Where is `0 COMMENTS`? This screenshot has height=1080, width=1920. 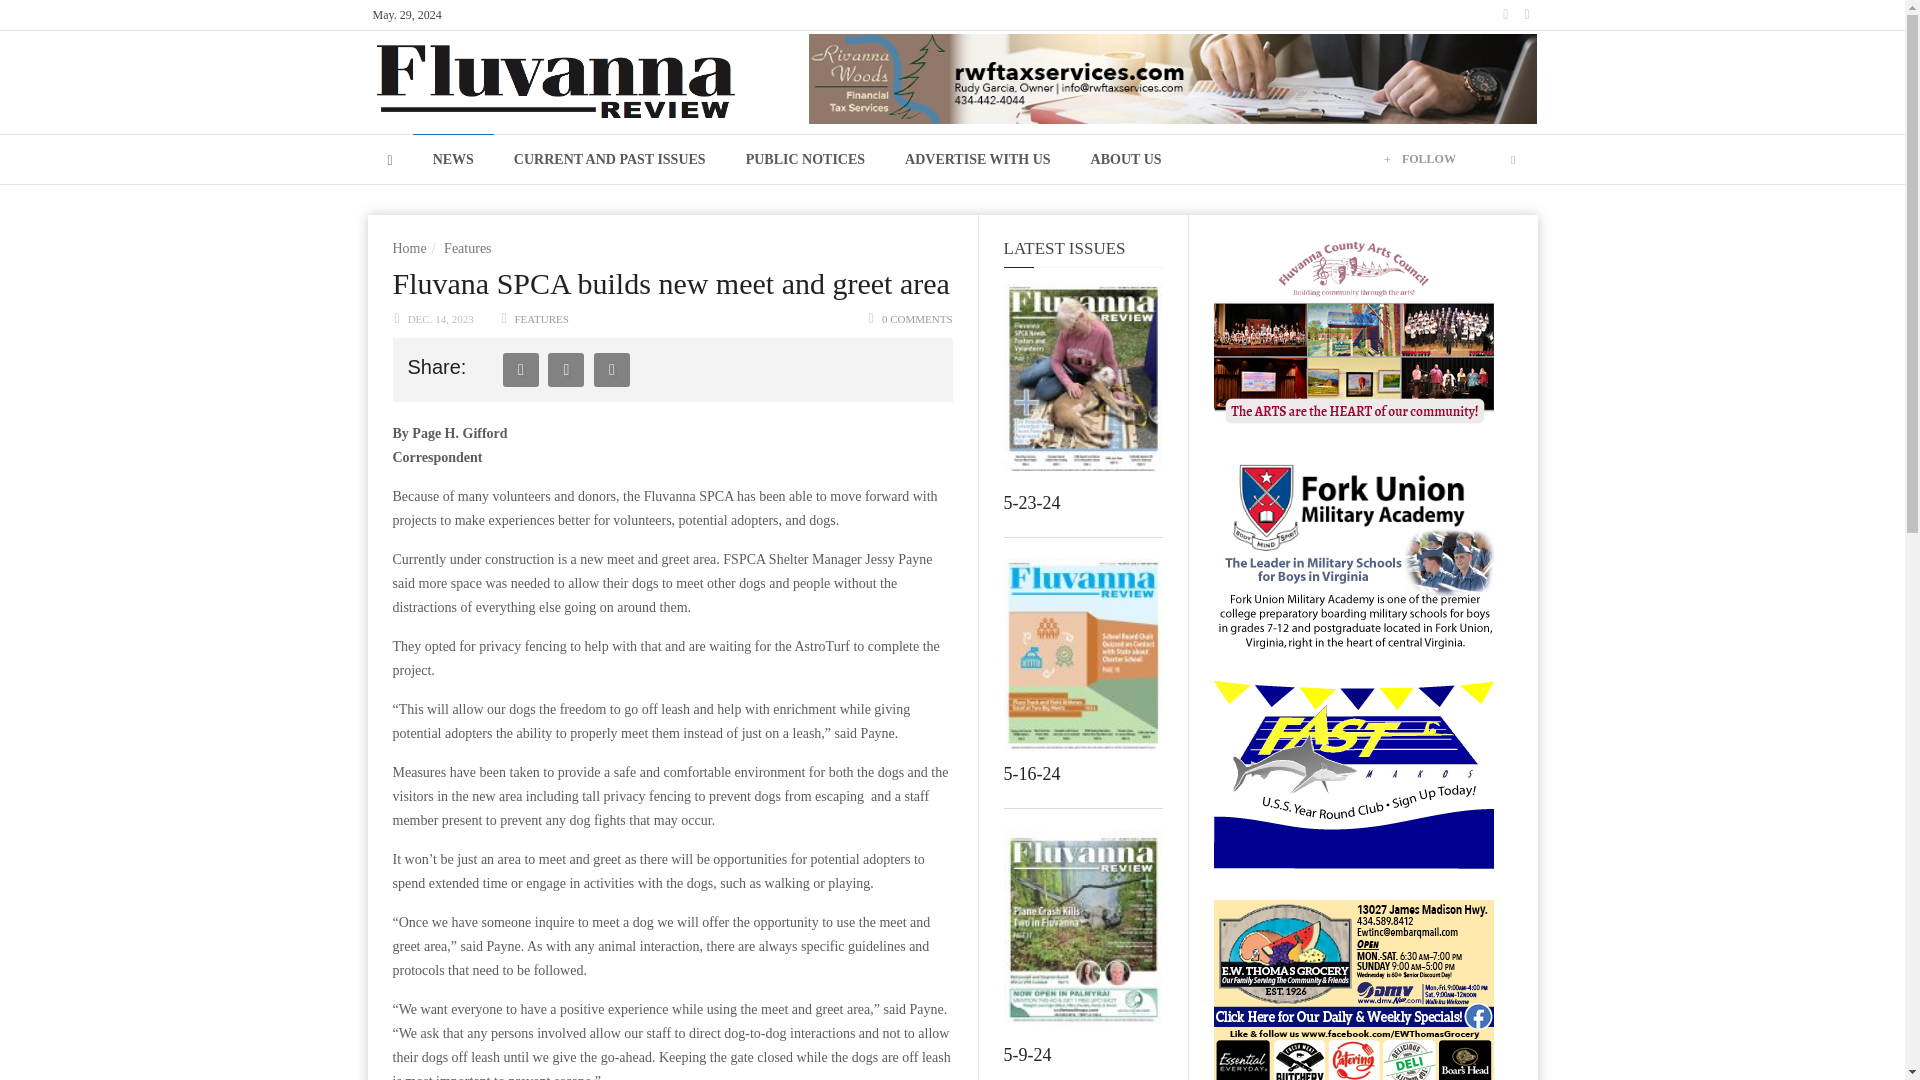
0 COMMENTS is located at coordinates (916, 319).